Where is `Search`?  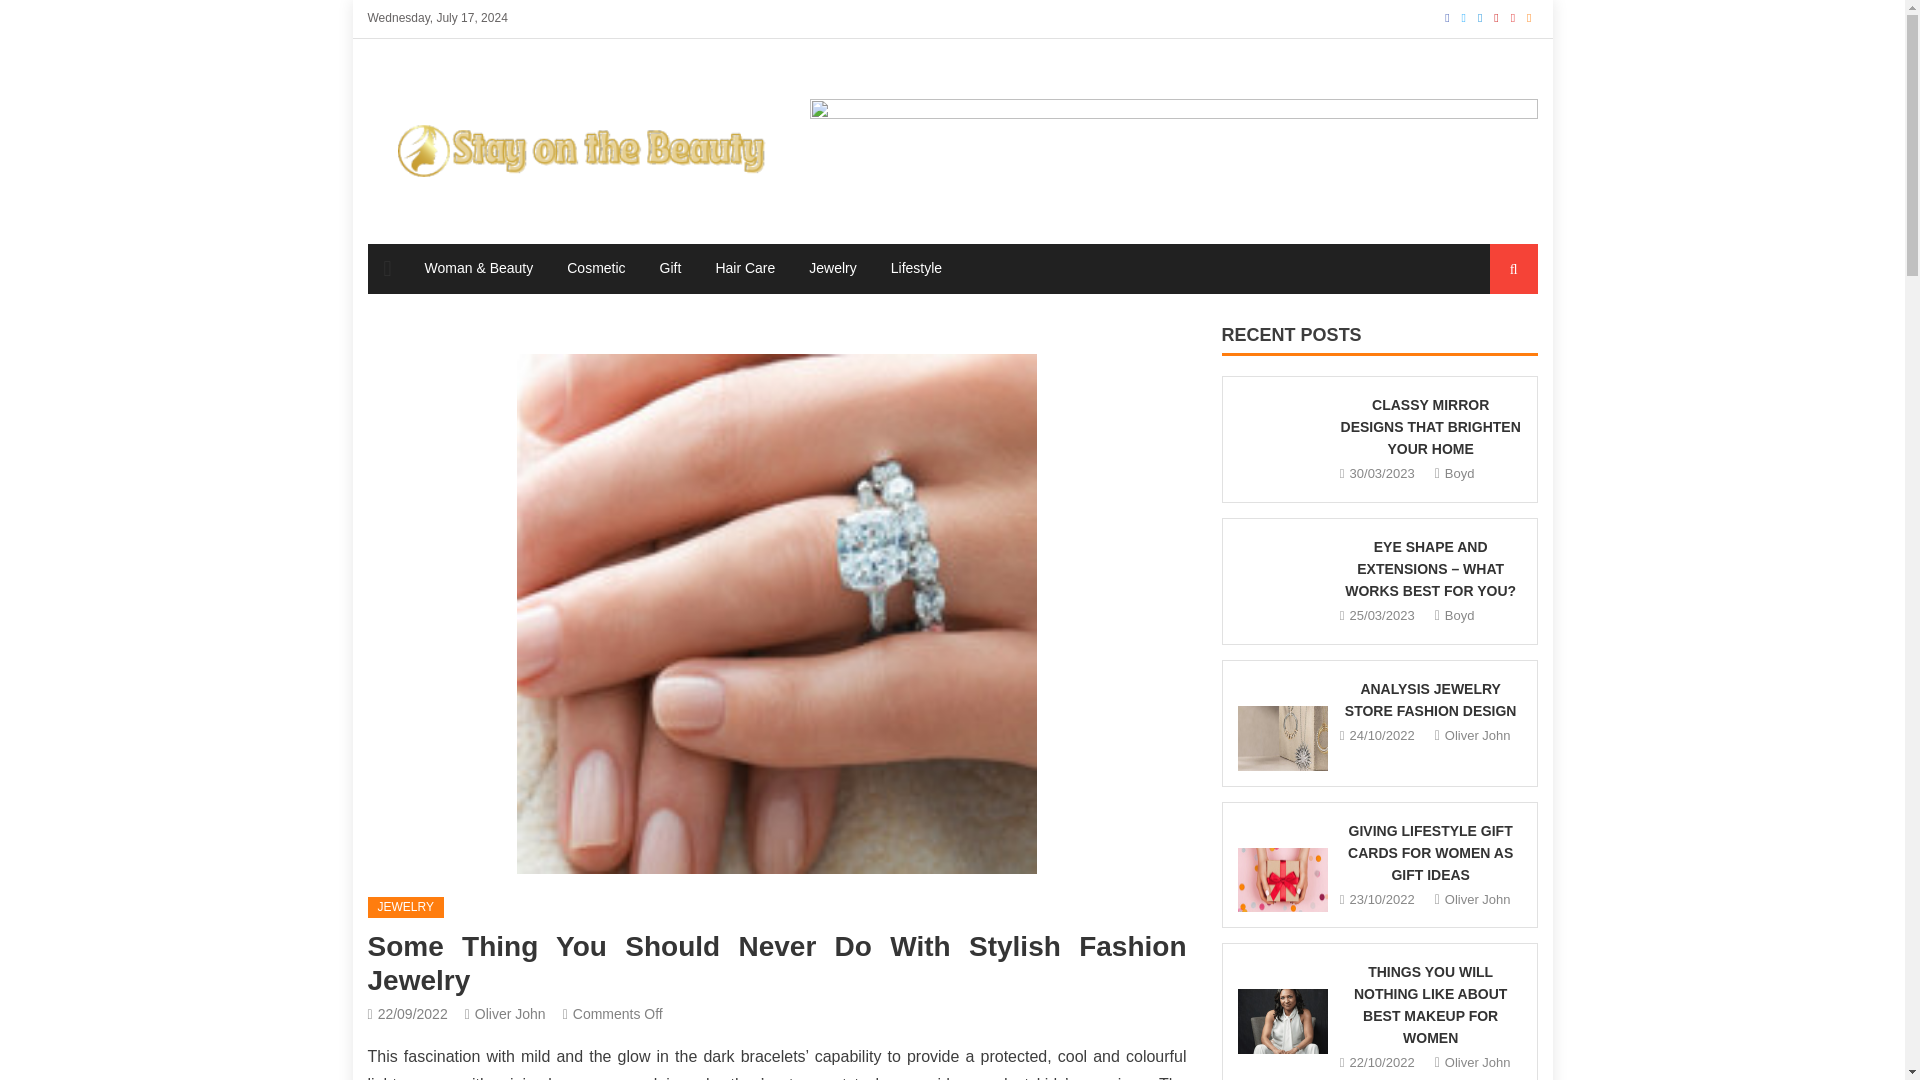 Search is located at coordinates (1495, 344).